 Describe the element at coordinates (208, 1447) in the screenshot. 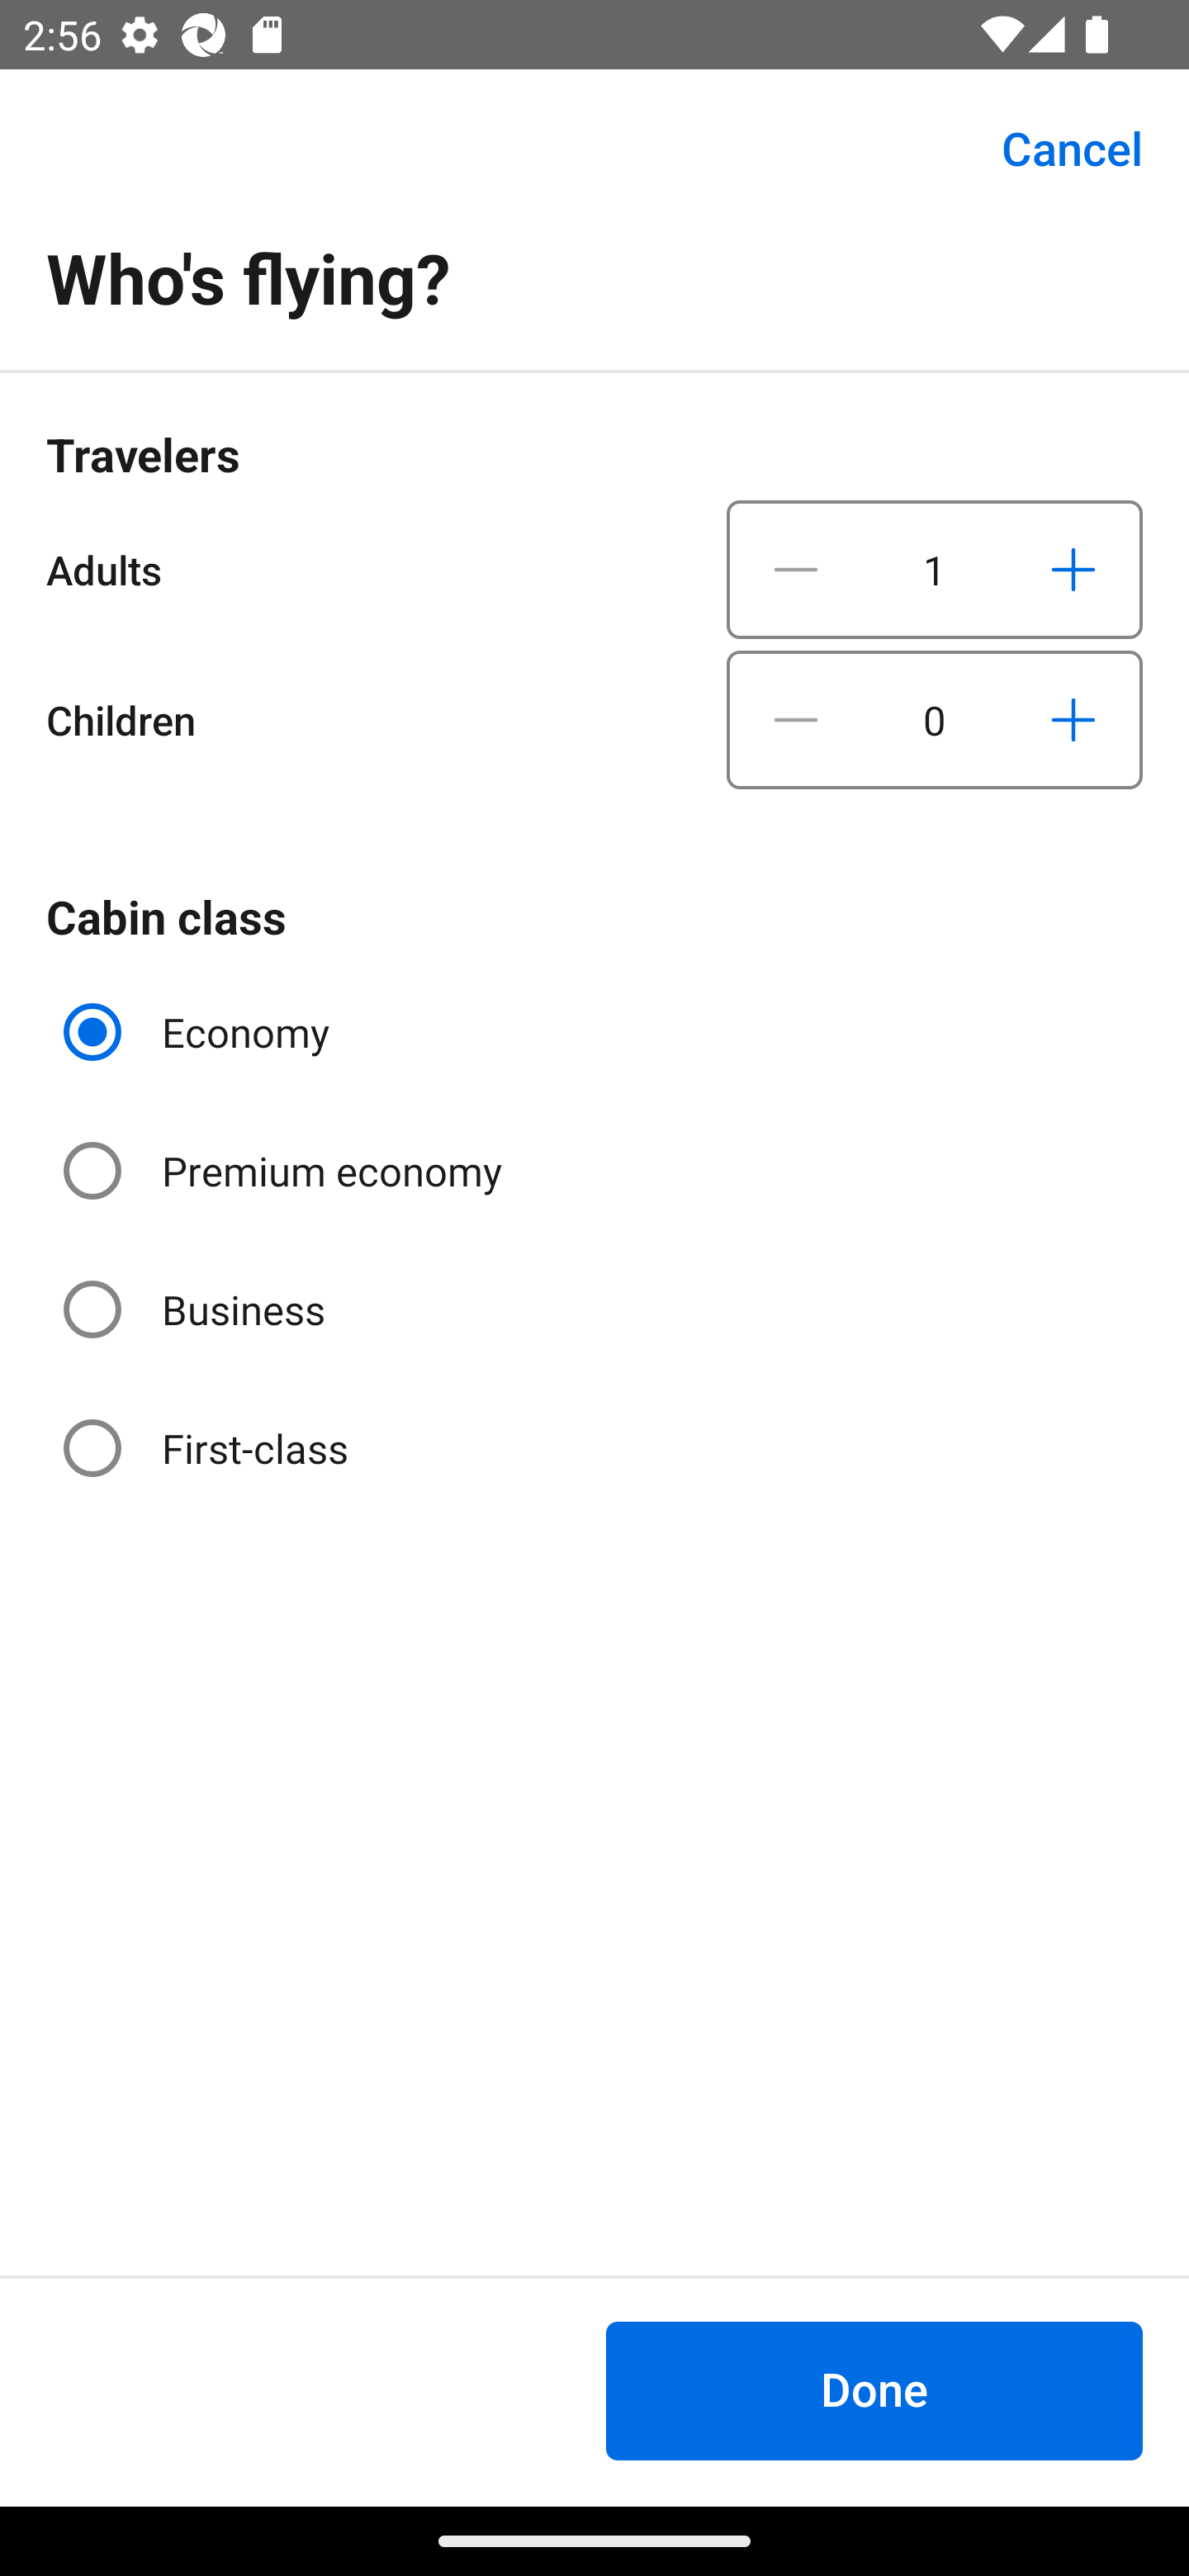

I see `First-class` at that location.